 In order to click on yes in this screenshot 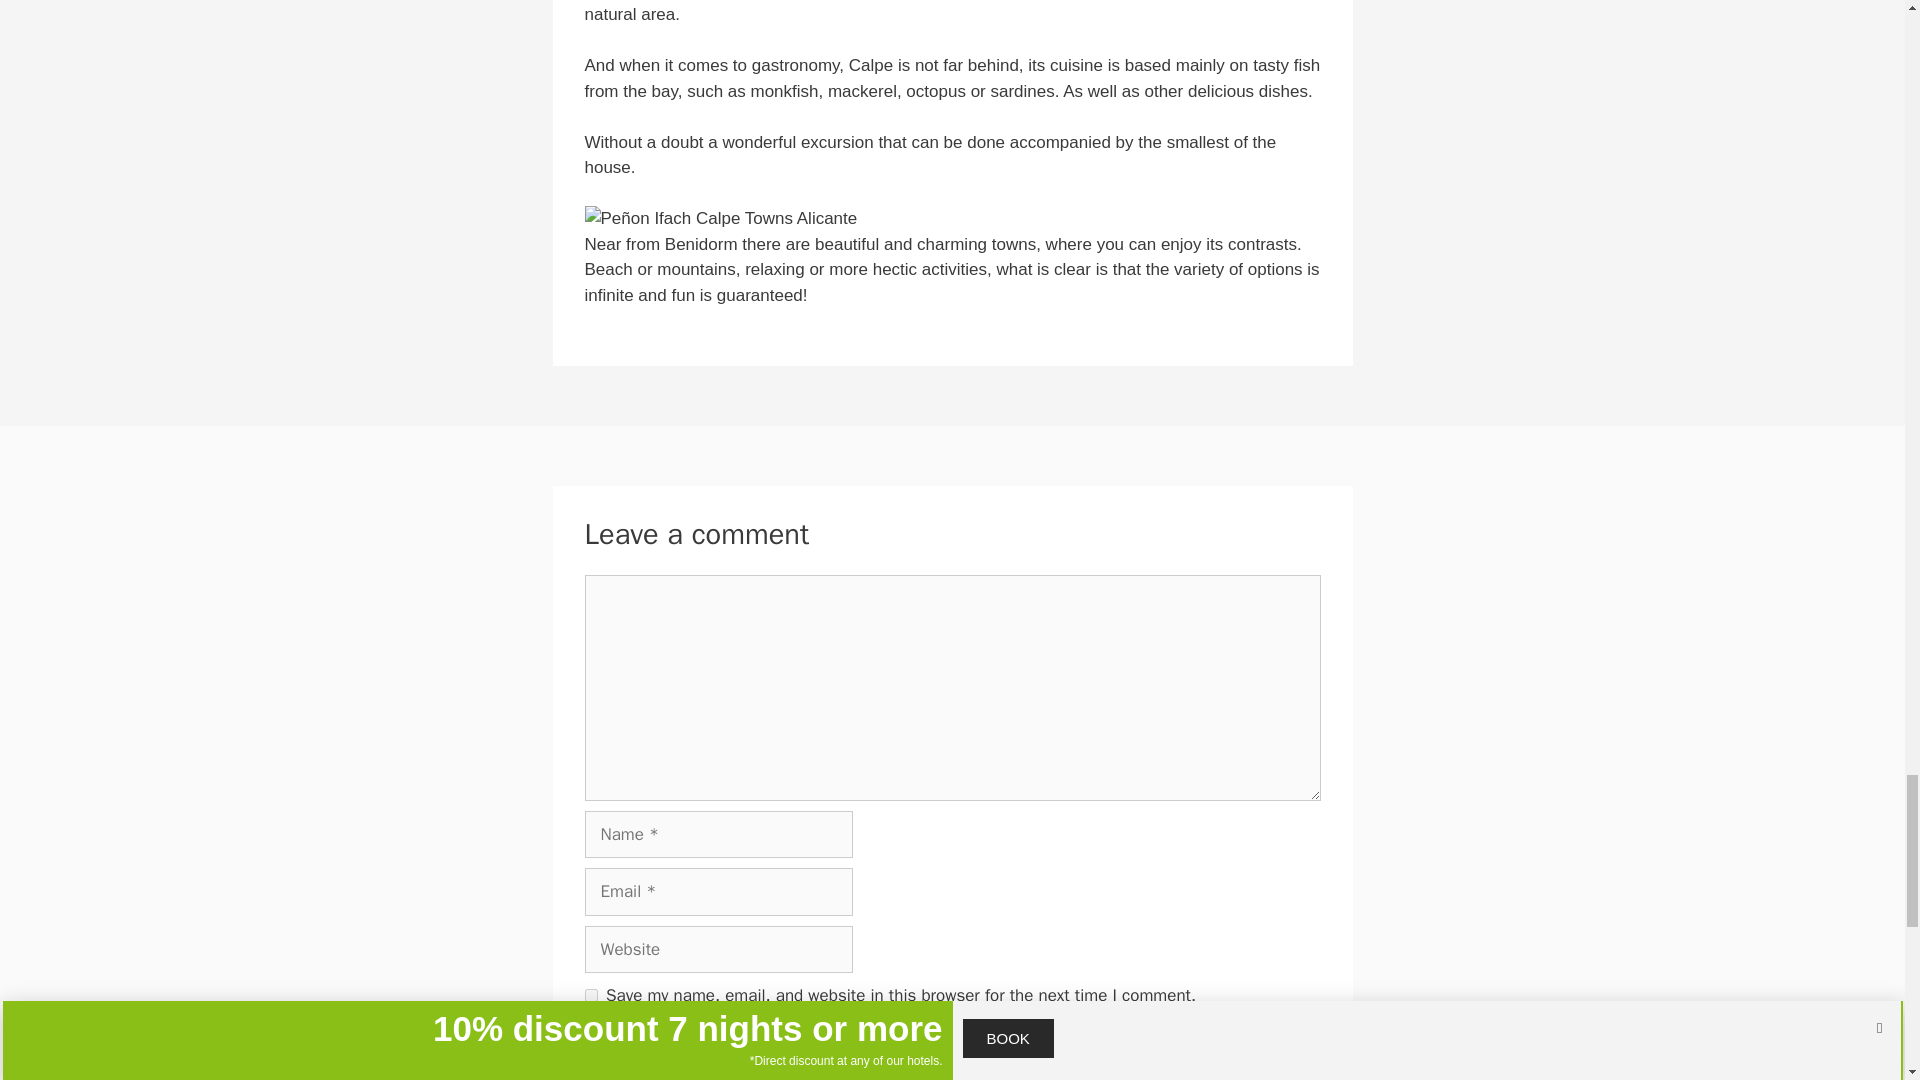, I will do `click(590, 996)`.